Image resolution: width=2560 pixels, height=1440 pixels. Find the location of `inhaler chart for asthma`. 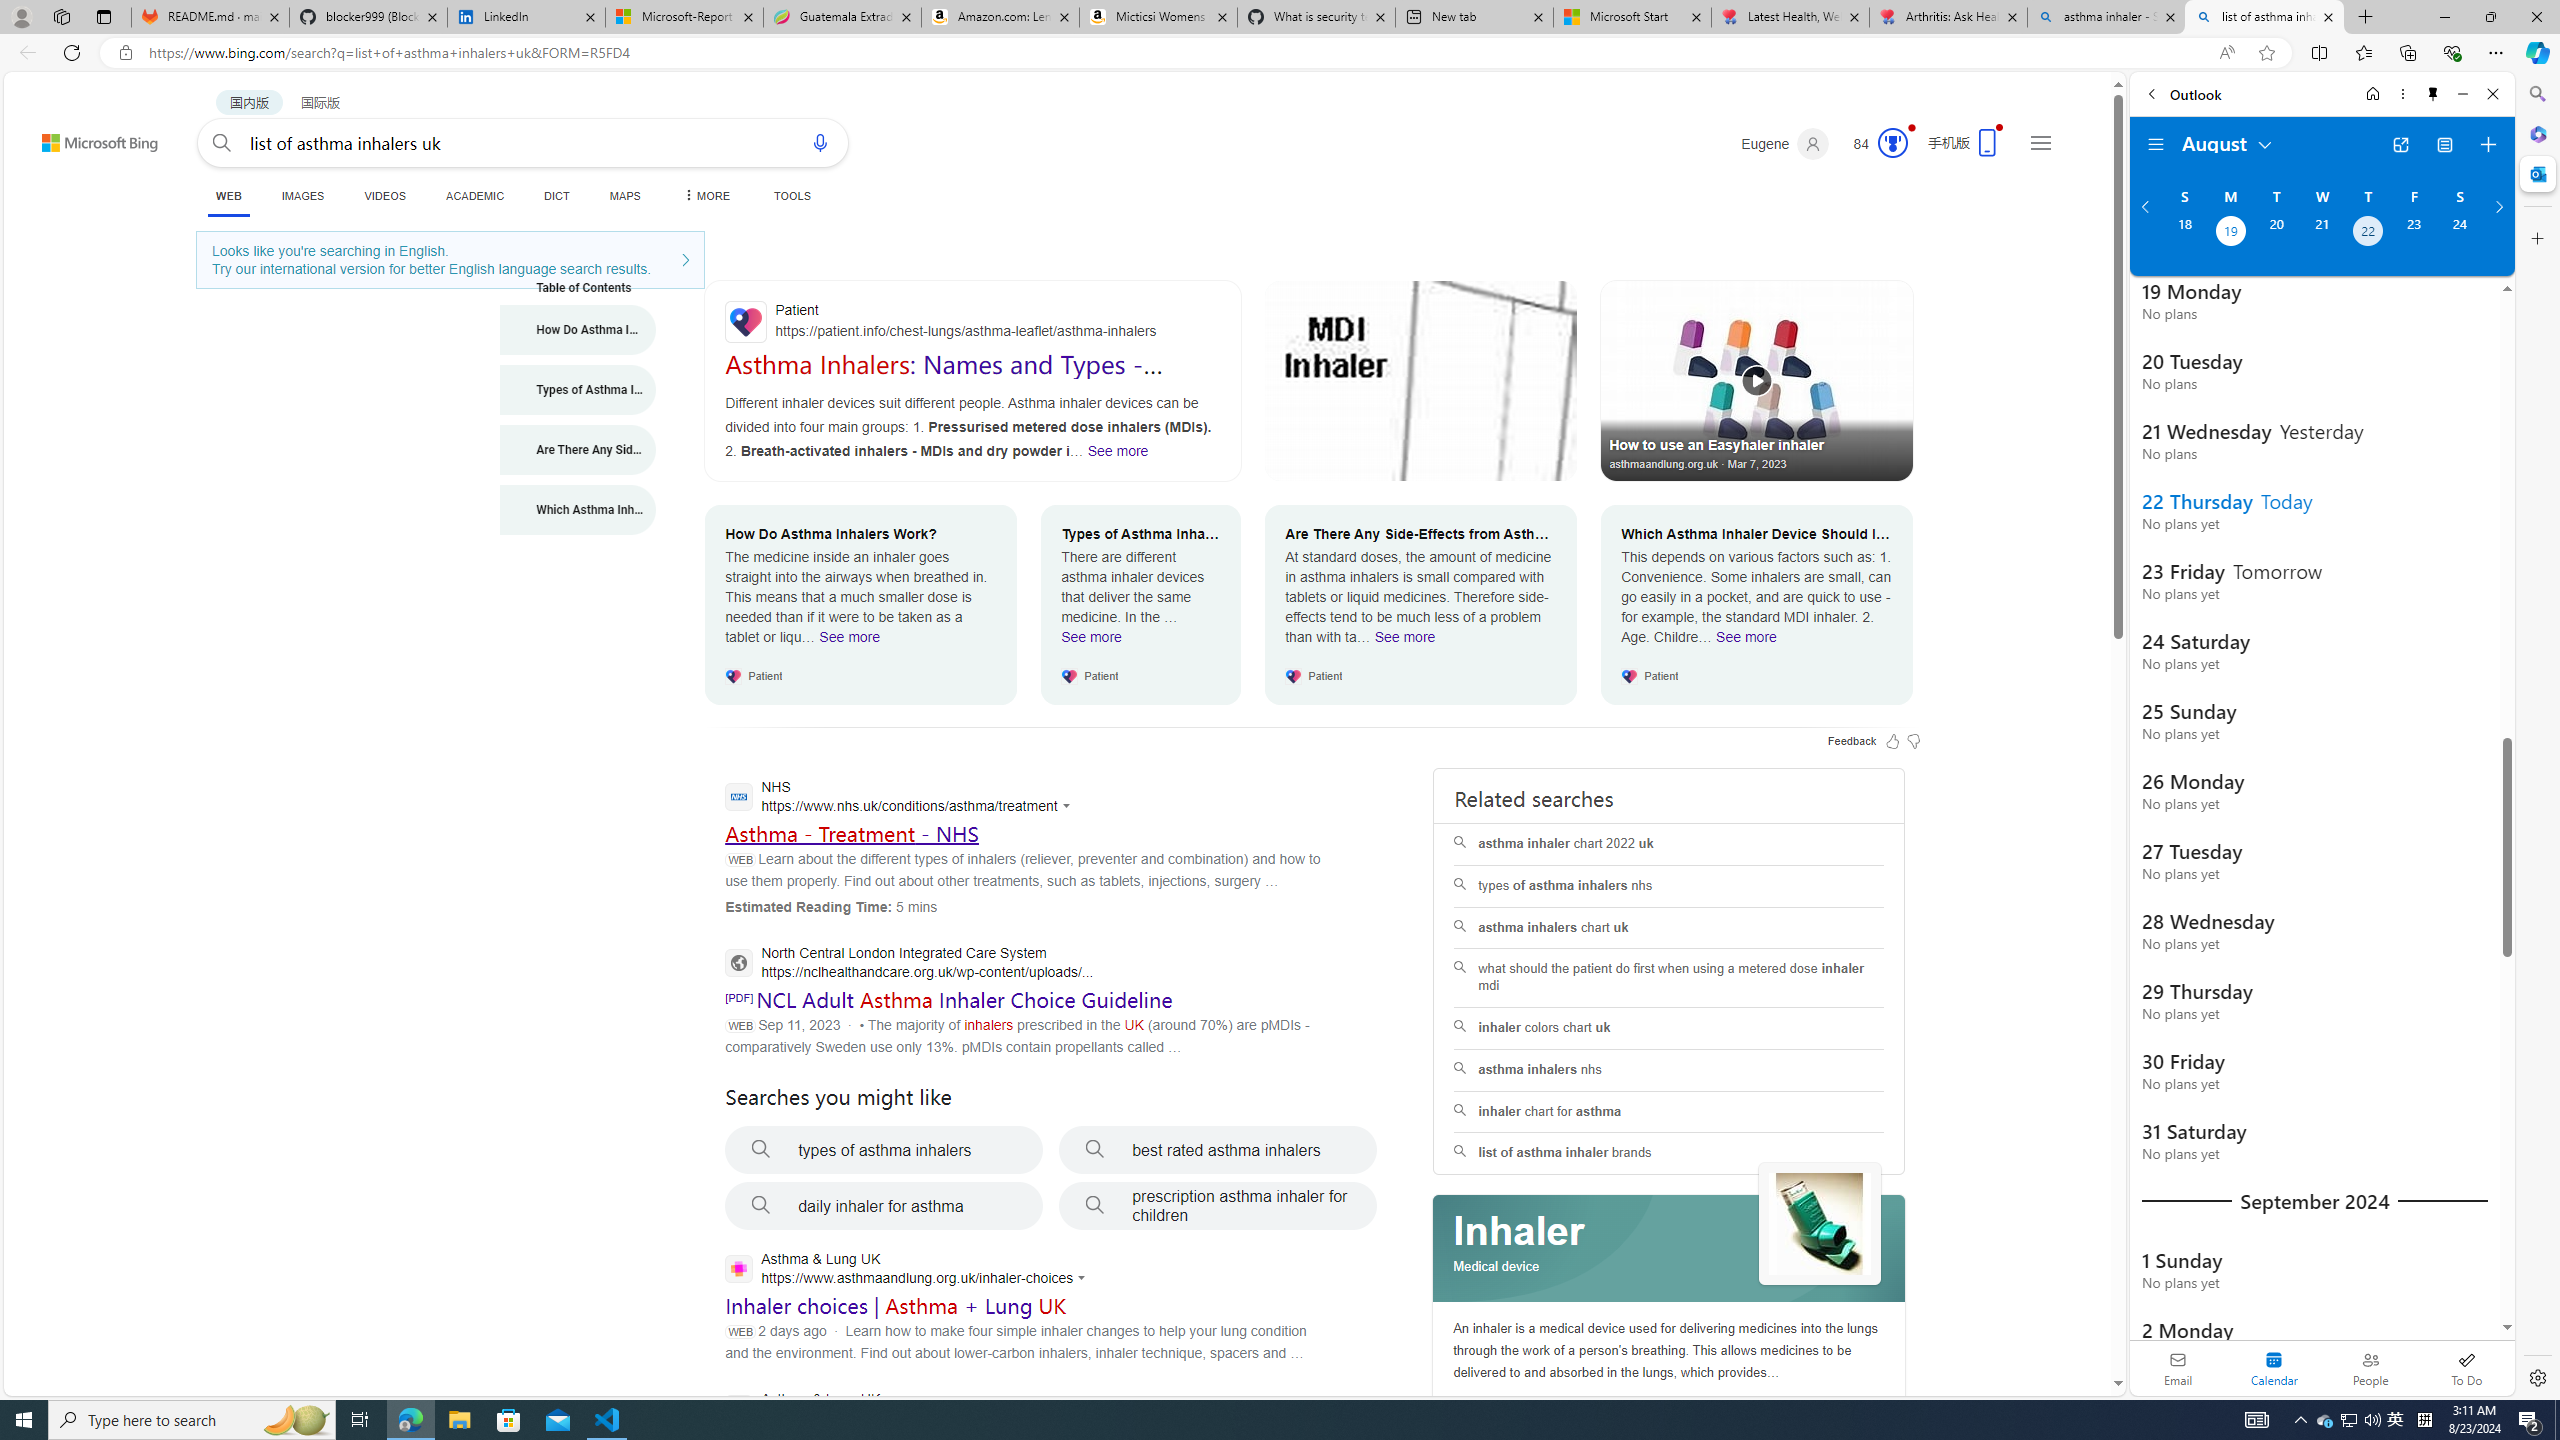

inhaler chart for asthma is located at coordinates (1669, 1112).